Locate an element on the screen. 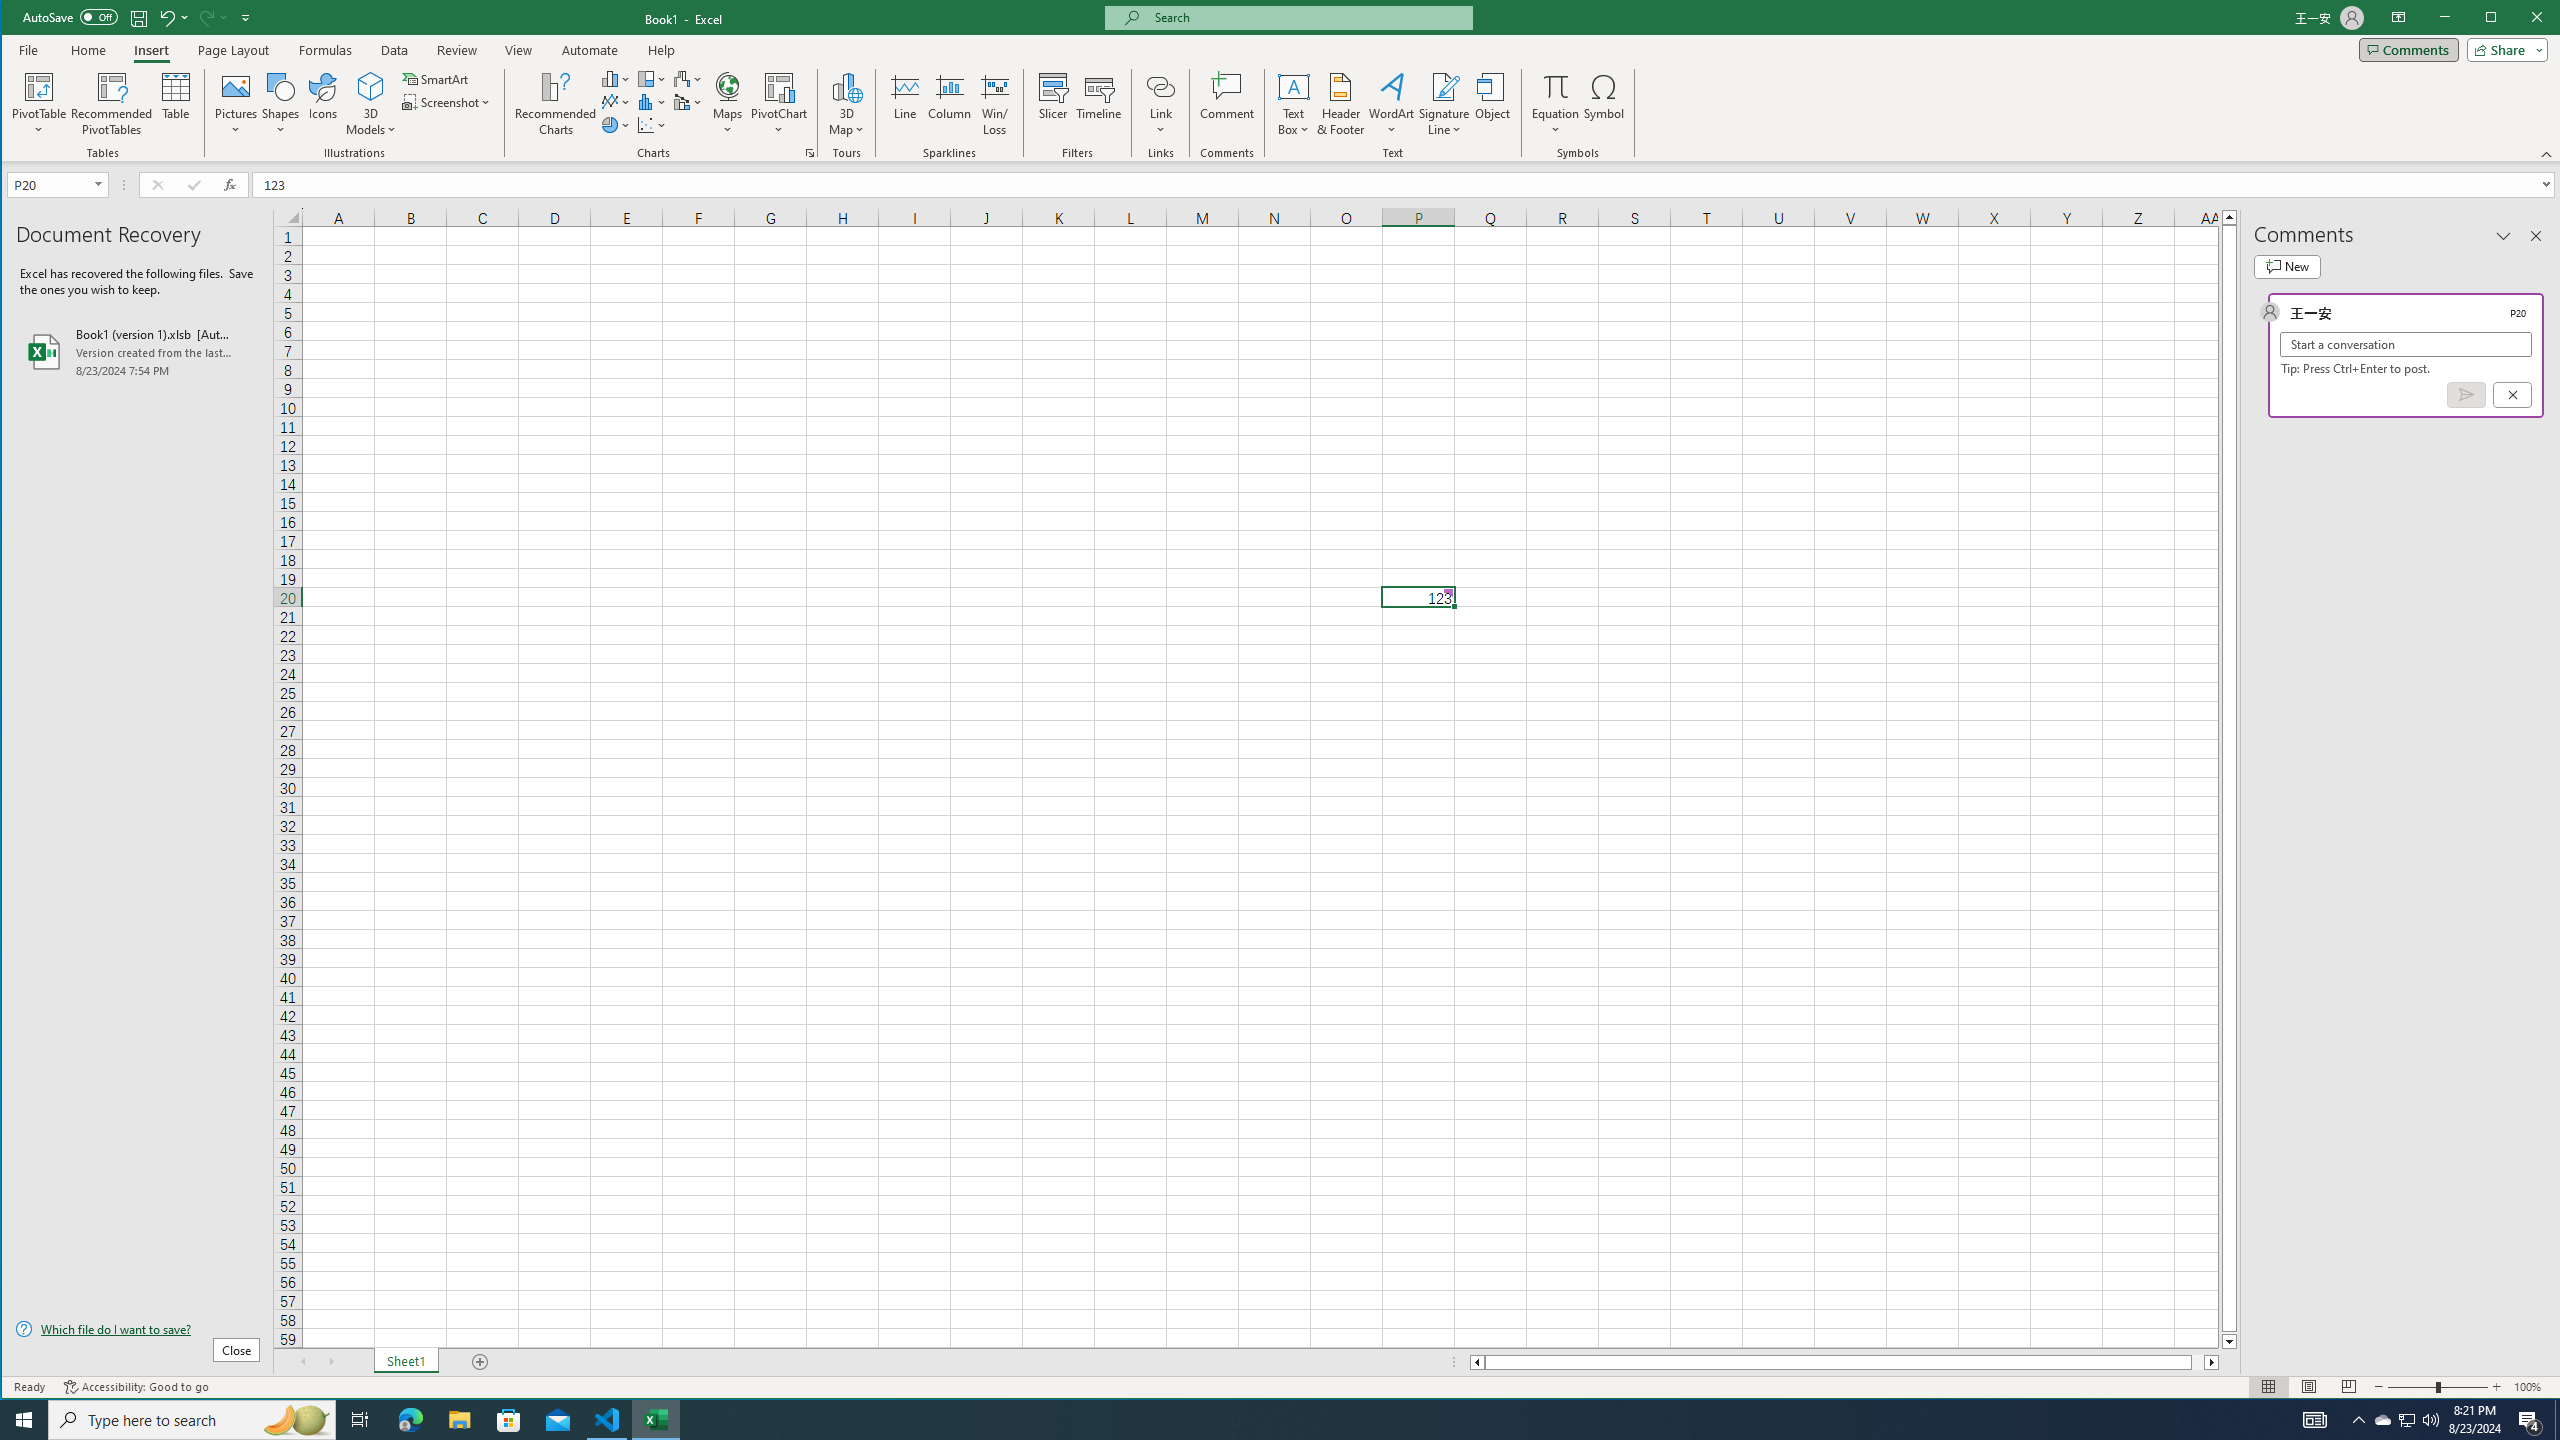 This screenshot has width=2560, height=1440. Object... is located at coordinates (1492, 104).